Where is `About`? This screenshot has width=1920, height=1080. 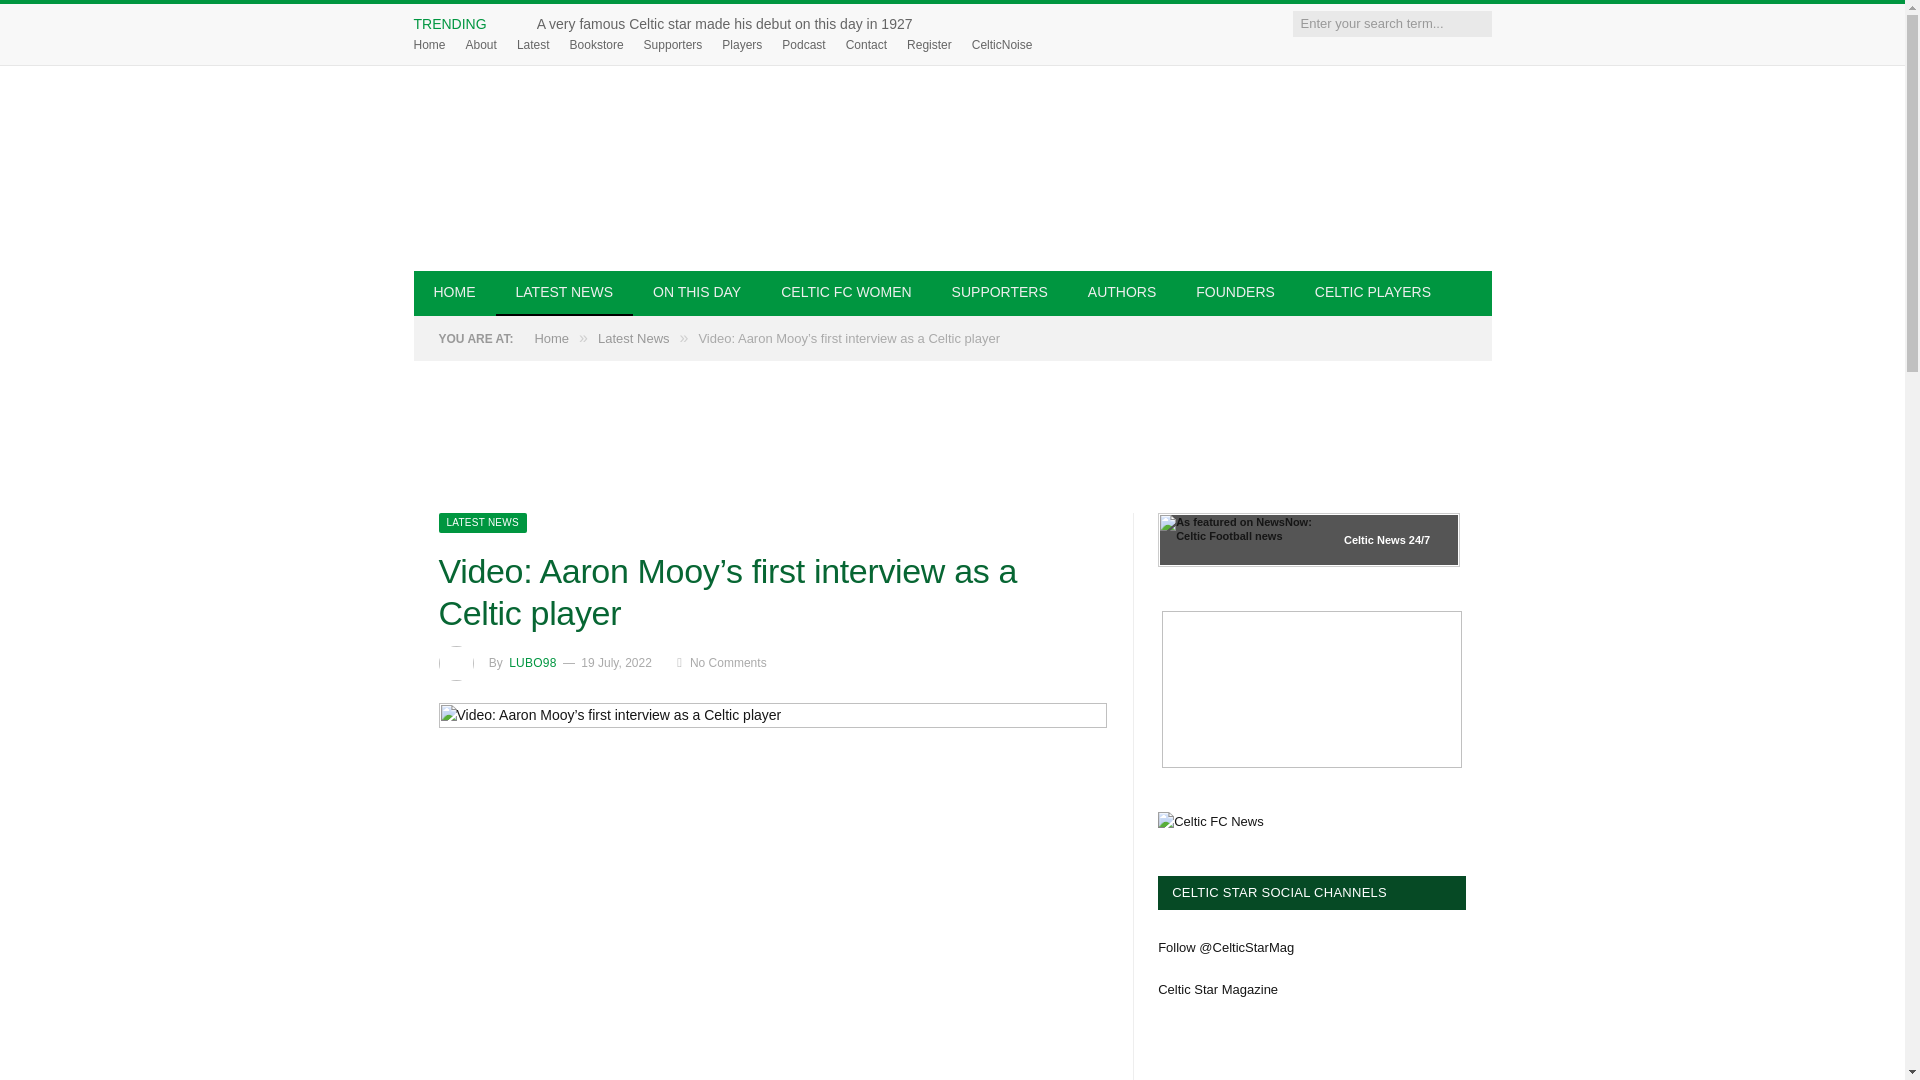
About is located at coordinates (482, 44).